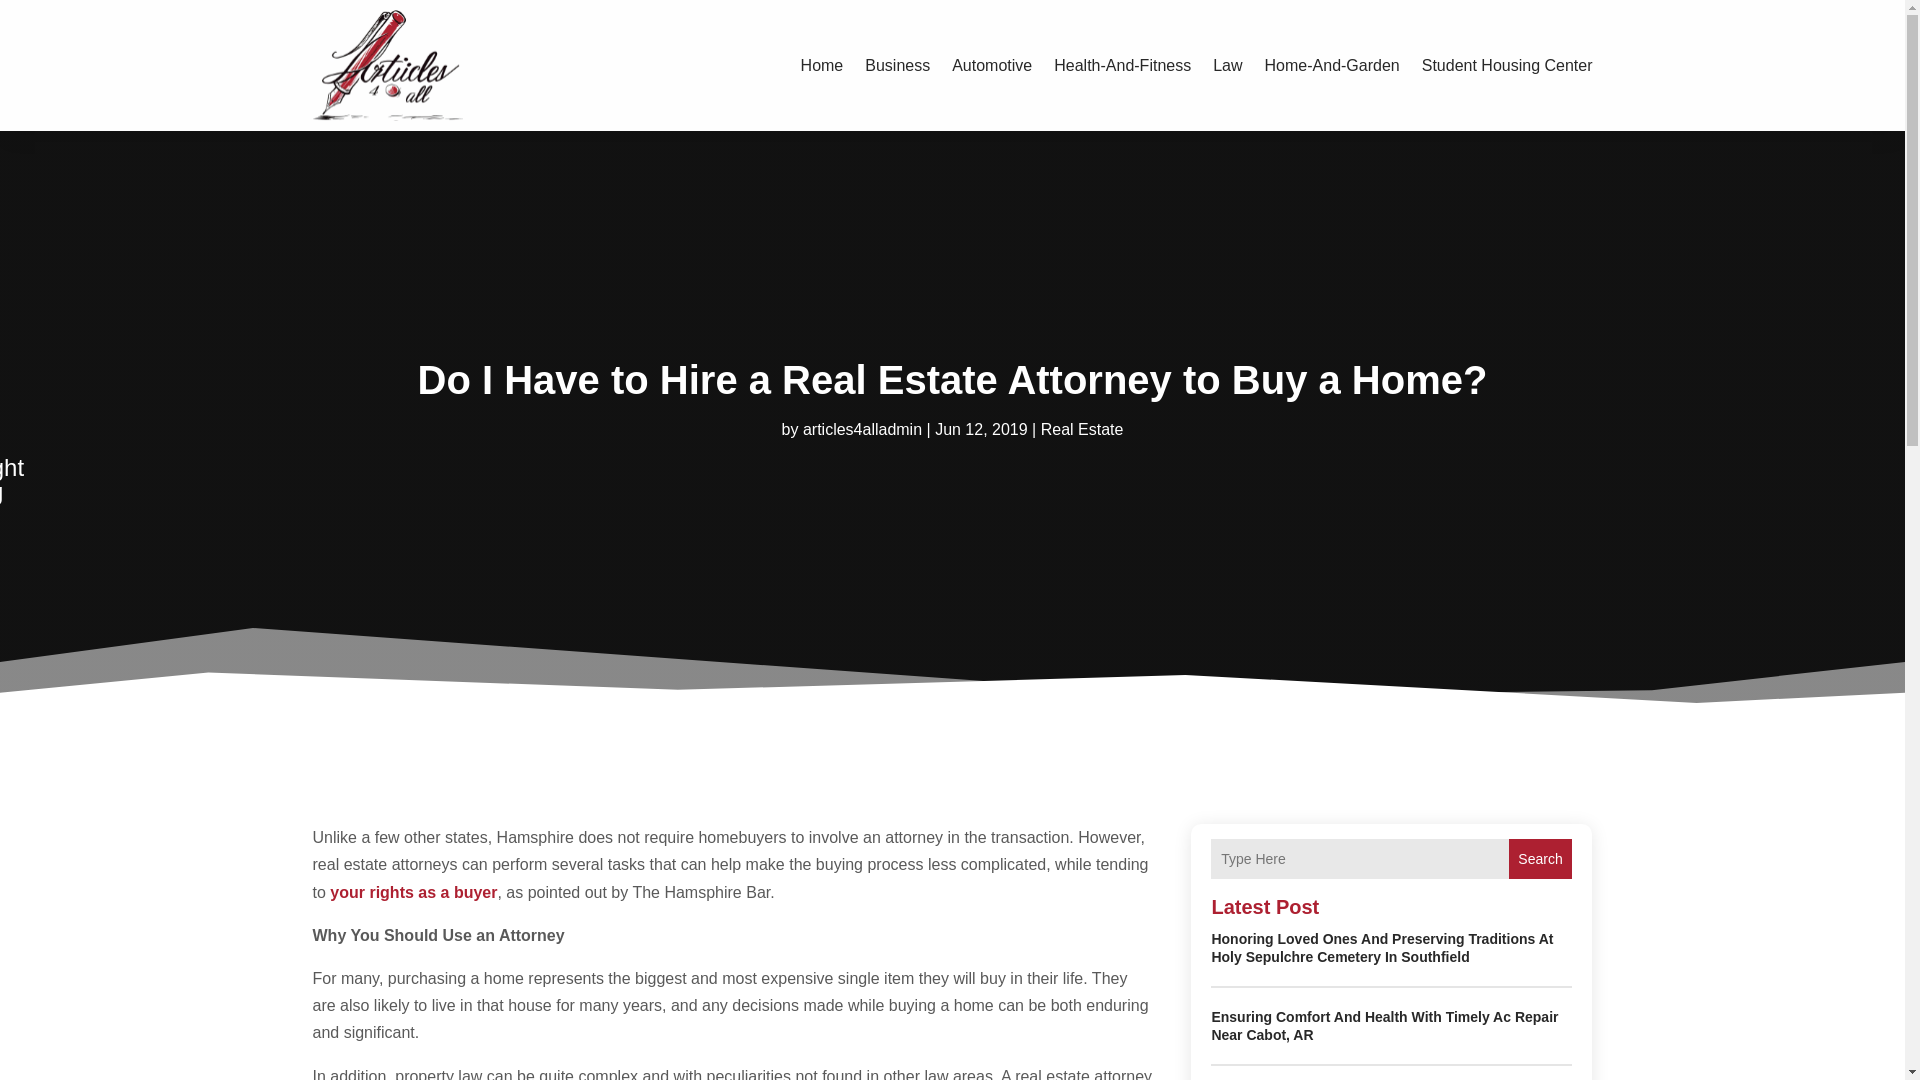 This screenshot has height=1080, width=1920. I want to click on articles4alladmin, so click(862, 428).